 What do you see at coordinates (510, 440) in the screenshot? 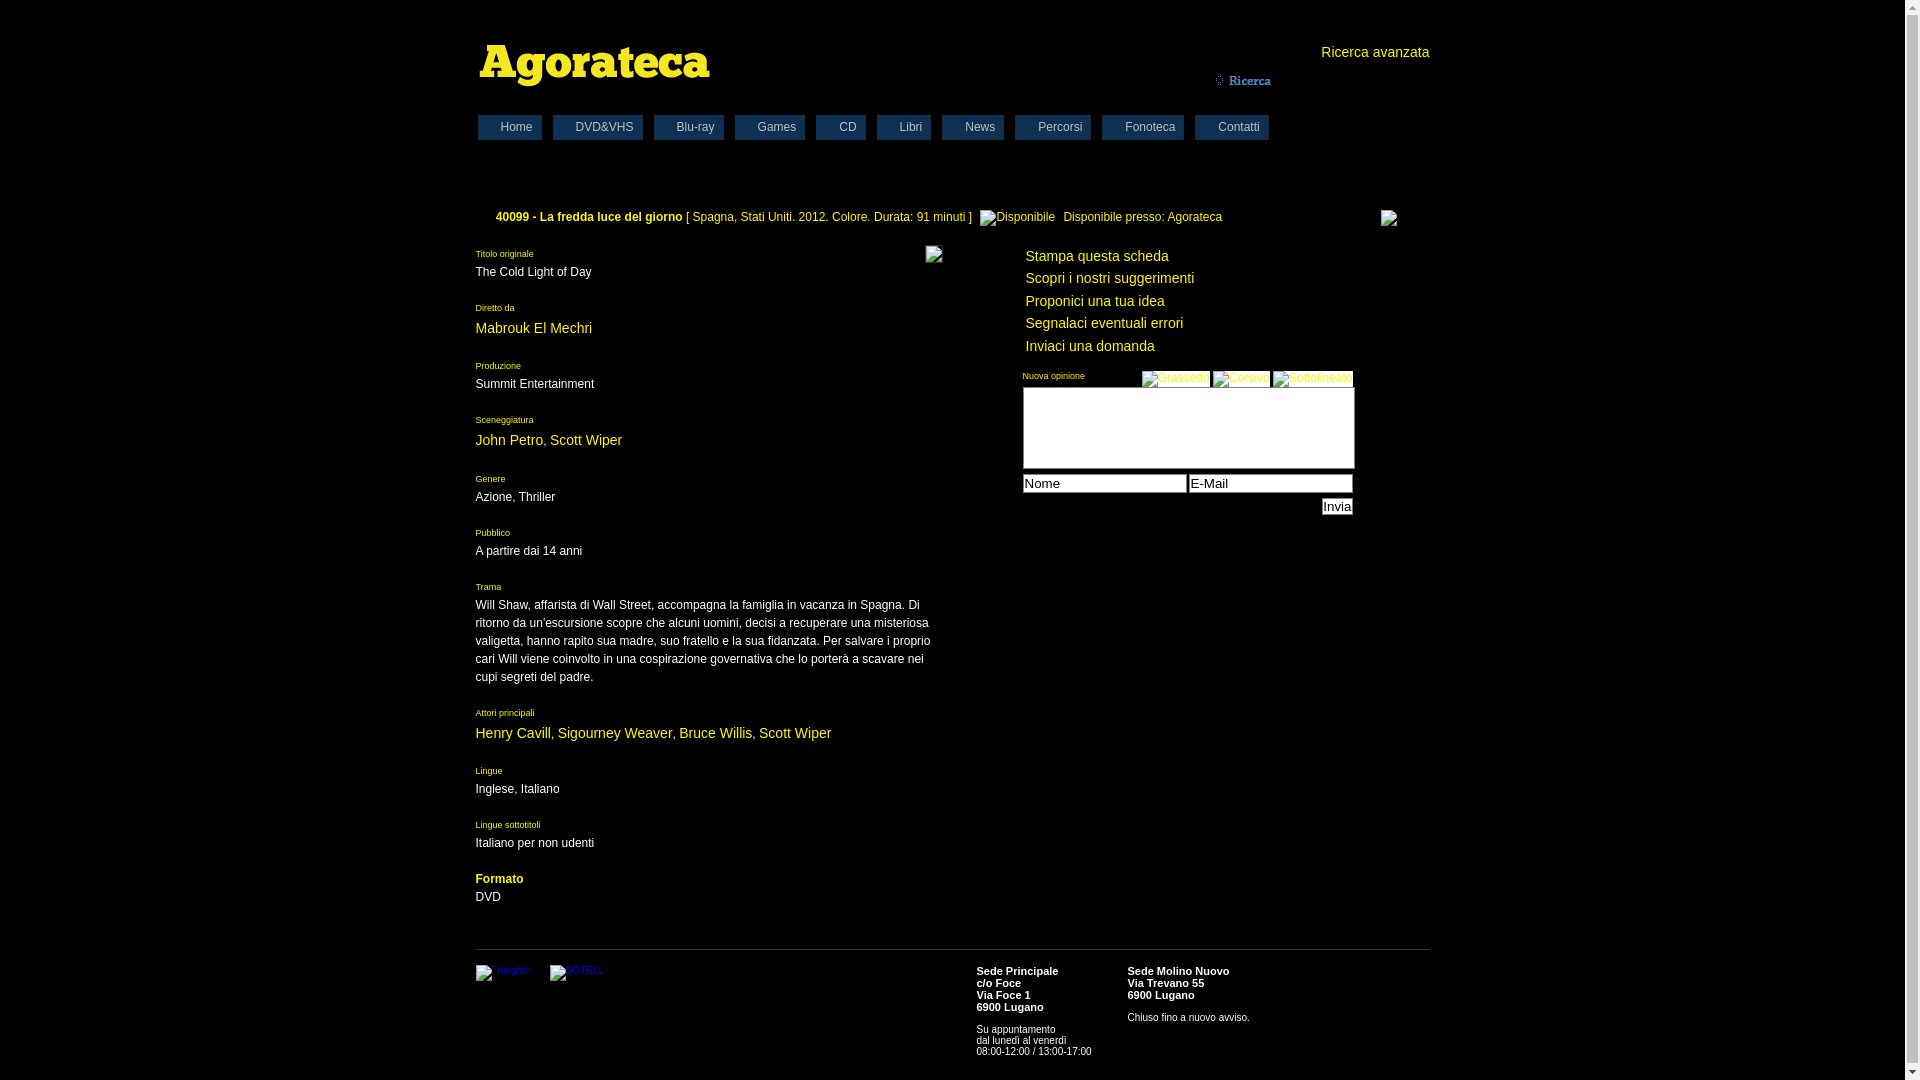
I see `John Petro` at bounding box center [510, 440].